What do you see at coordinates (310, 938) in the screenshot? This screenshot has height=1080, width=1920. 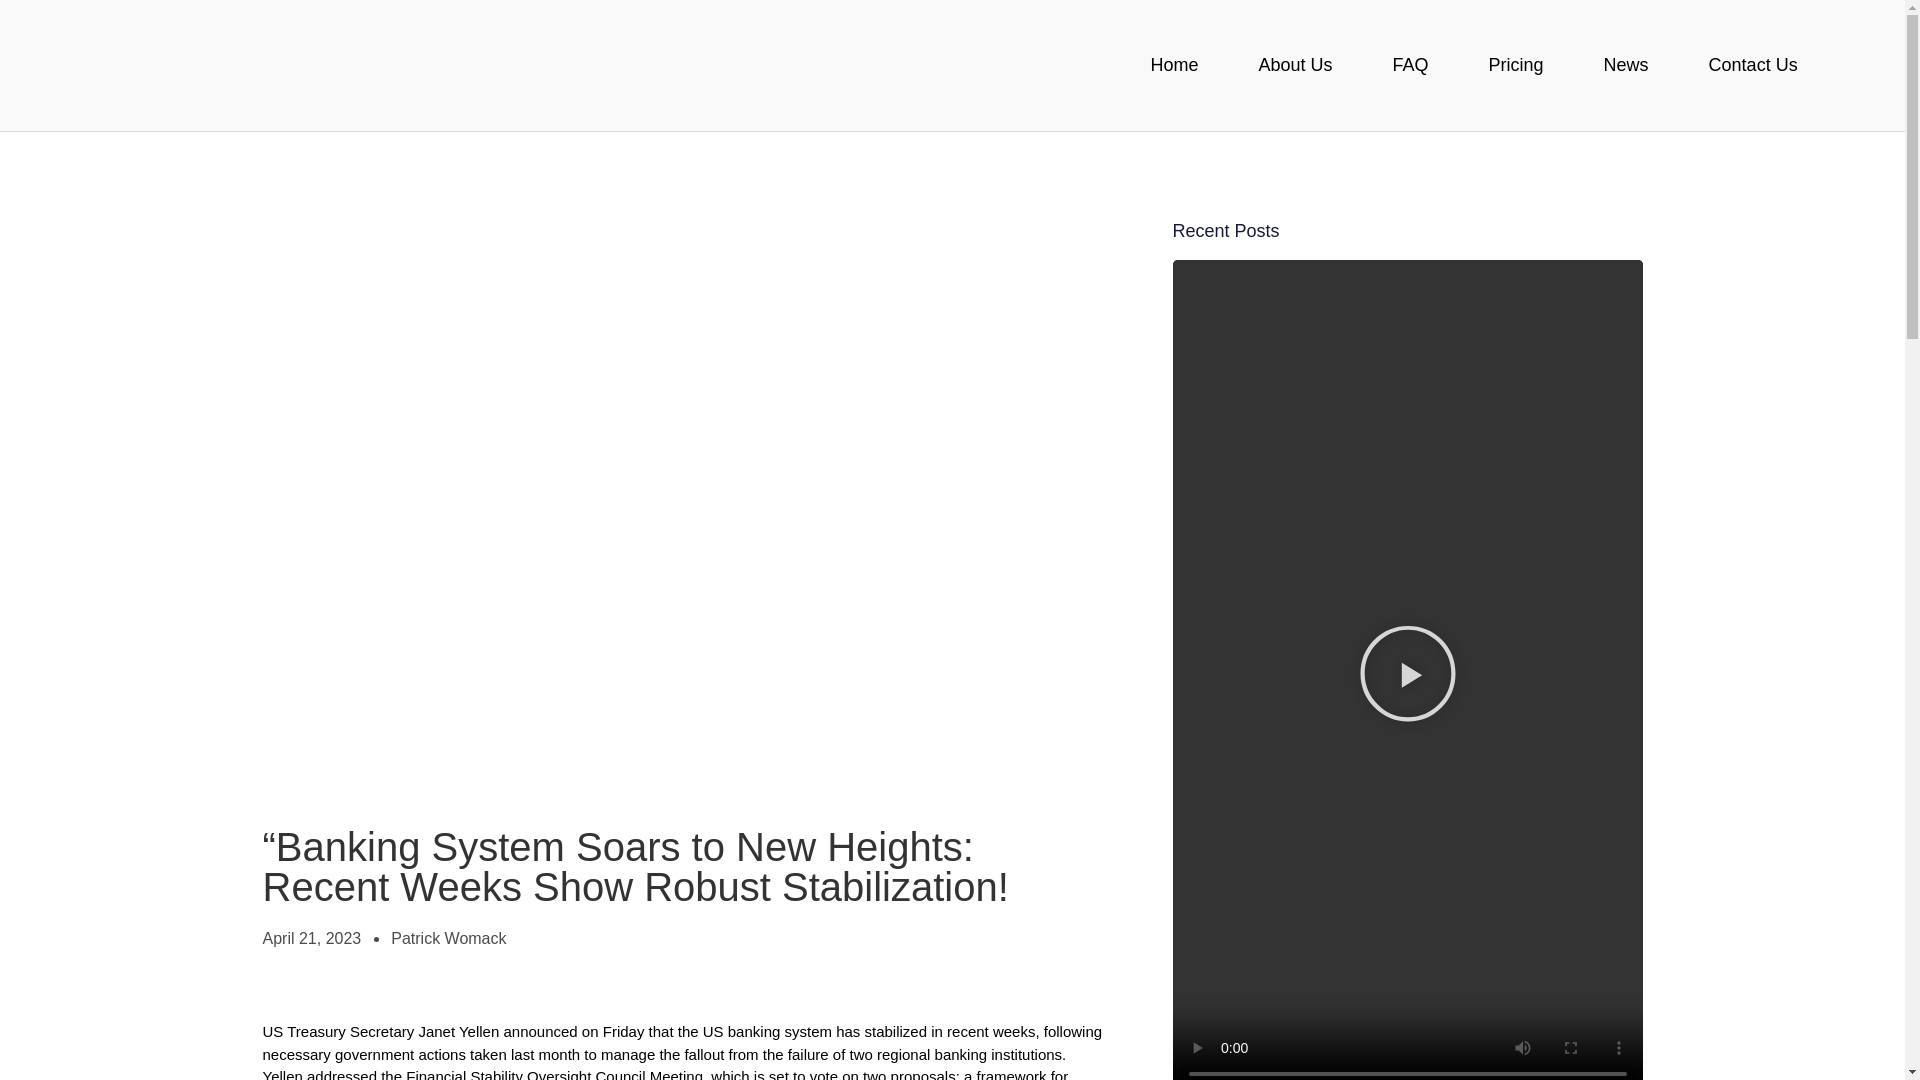 I see `April 21, 2023` at bounding box center [310, 938].